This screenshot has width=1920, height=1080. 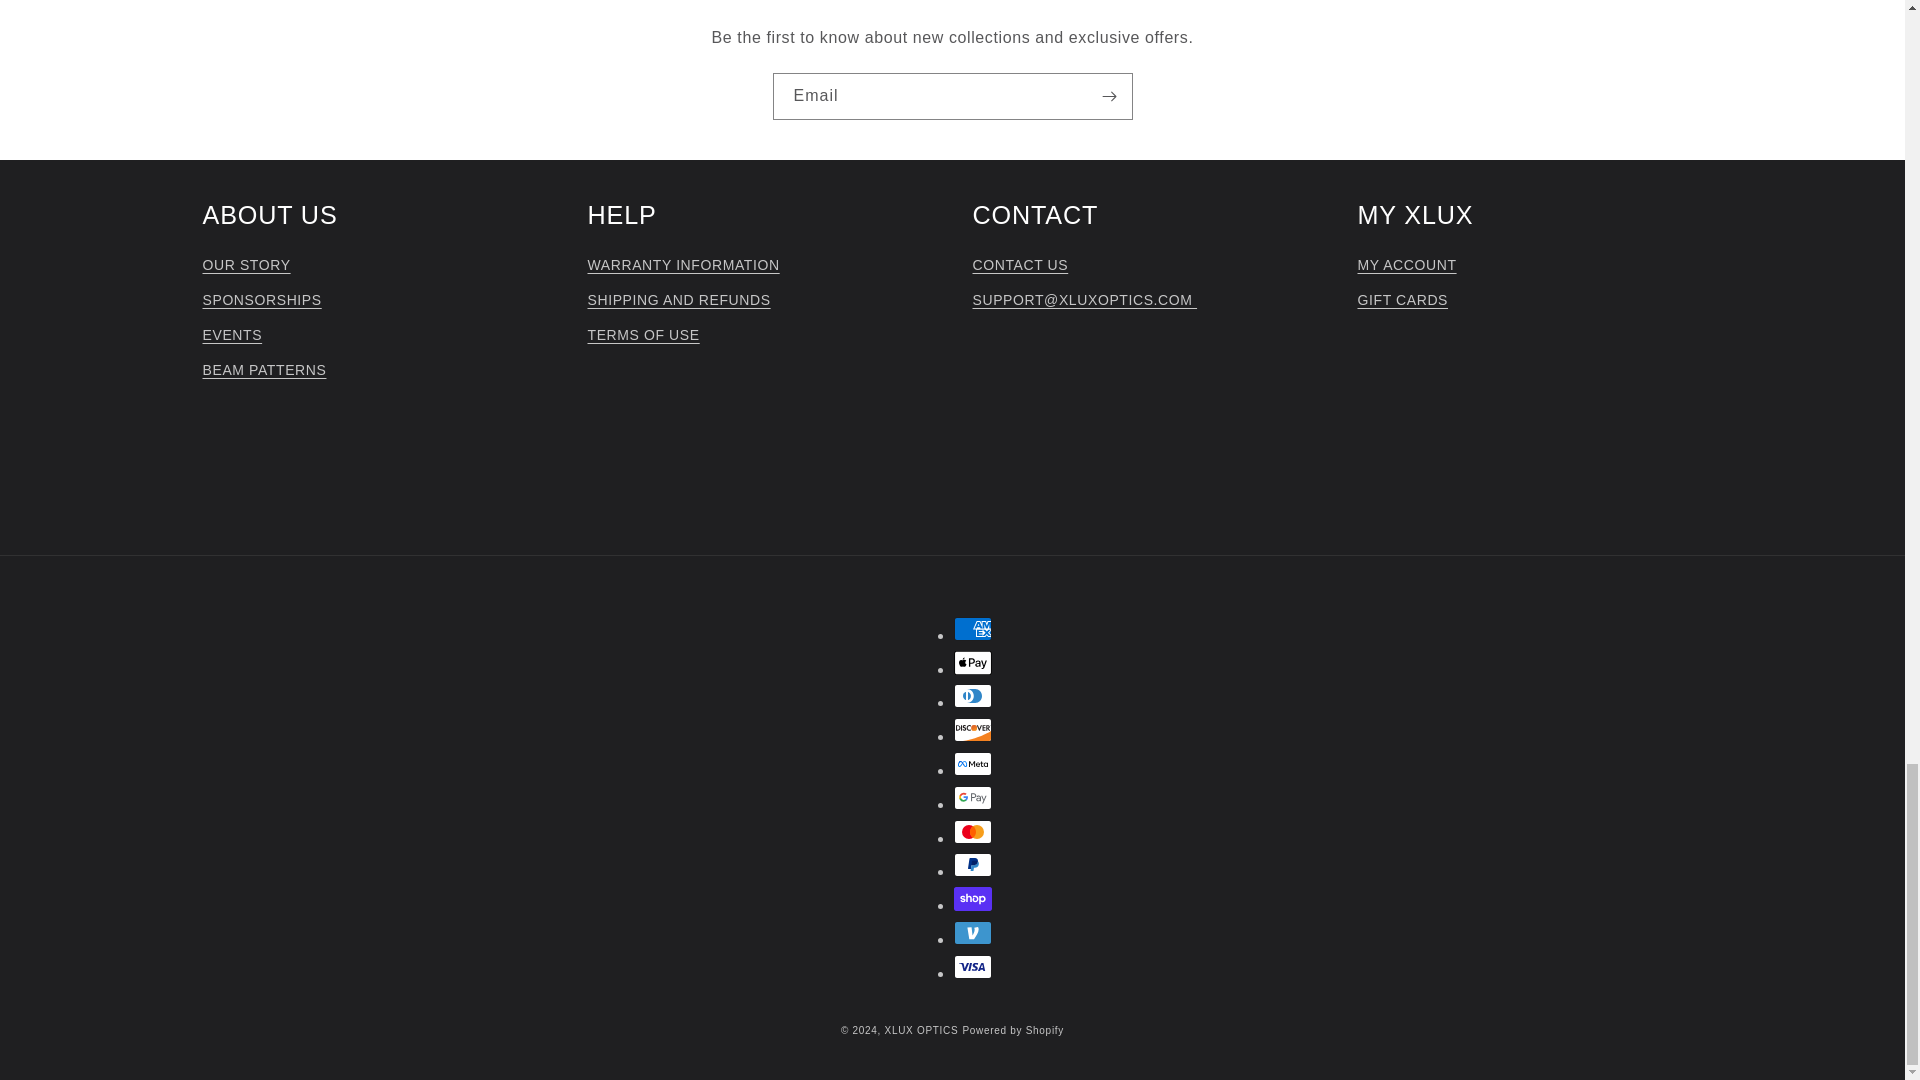 I want to click on American Express, so click(x=973, y=628).